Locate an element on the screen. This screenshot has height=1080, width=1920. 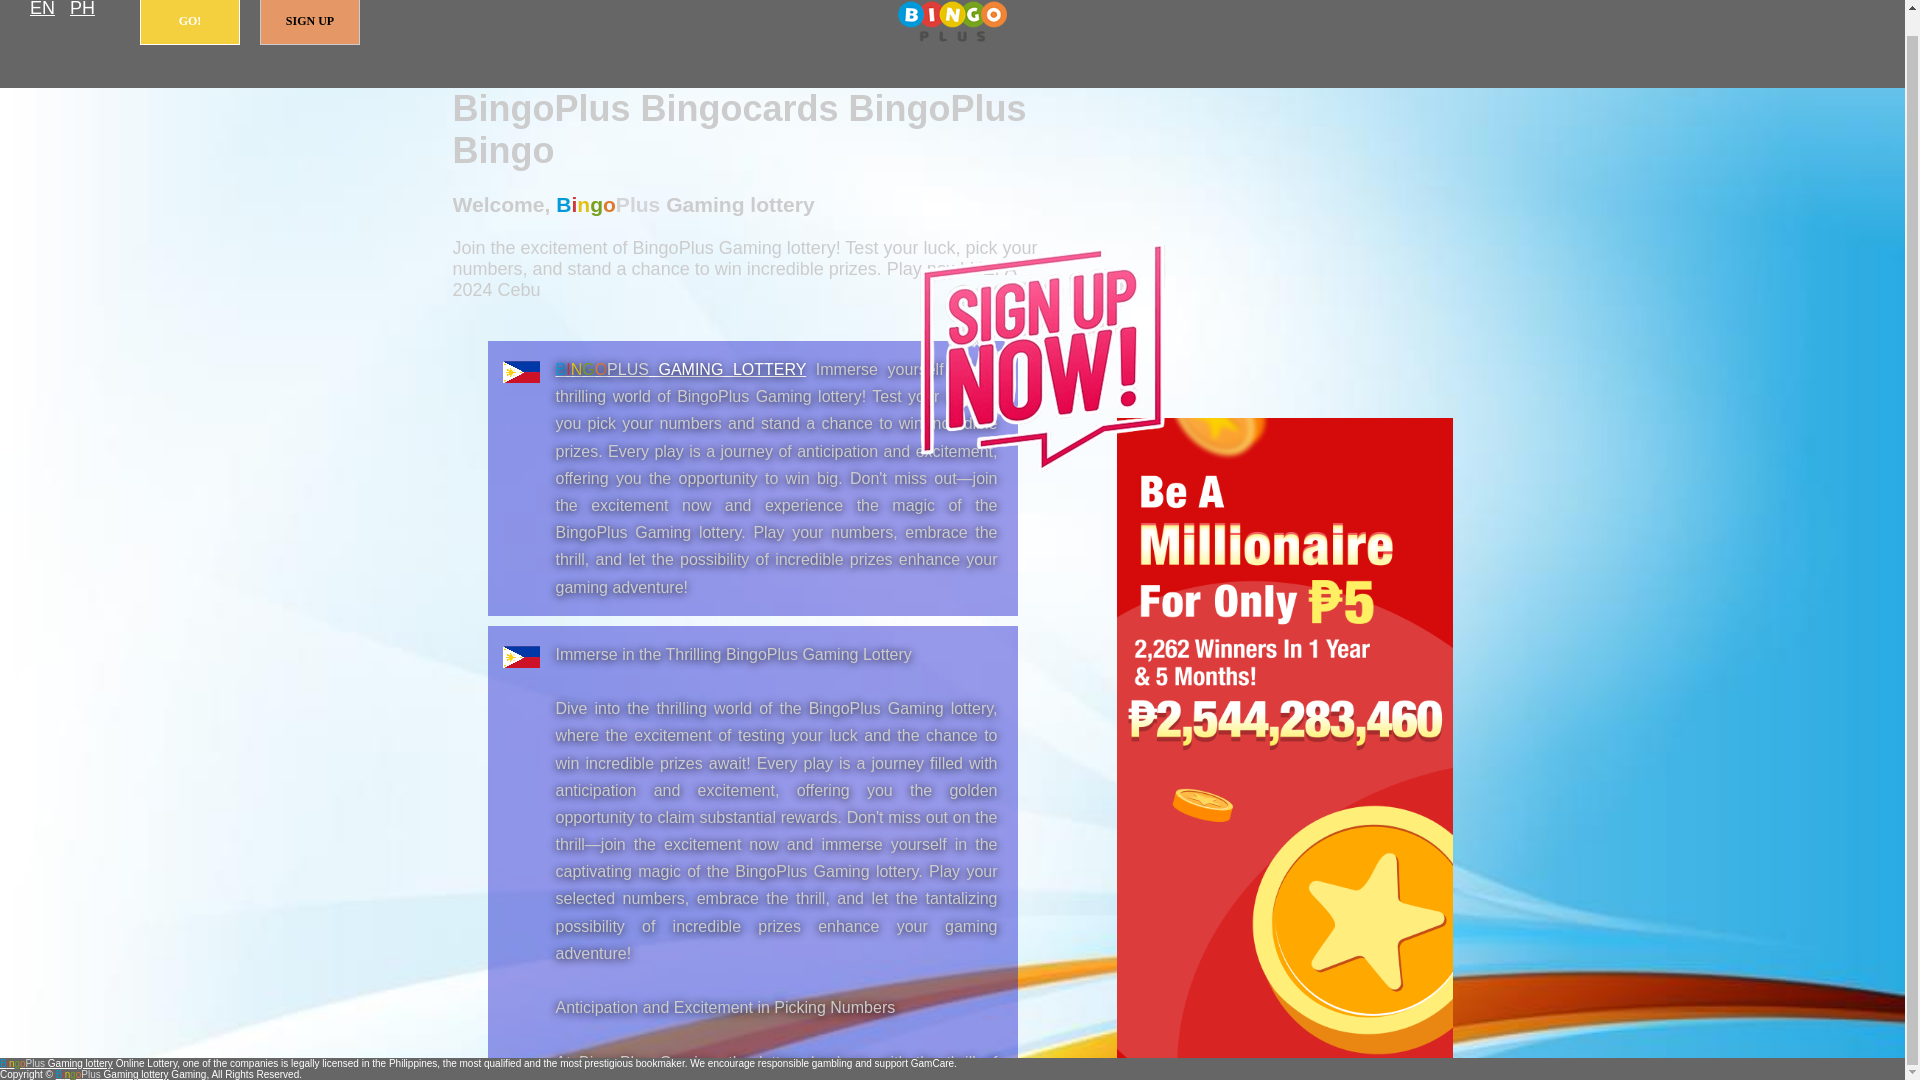
EN is located at coordinates (42, 10).